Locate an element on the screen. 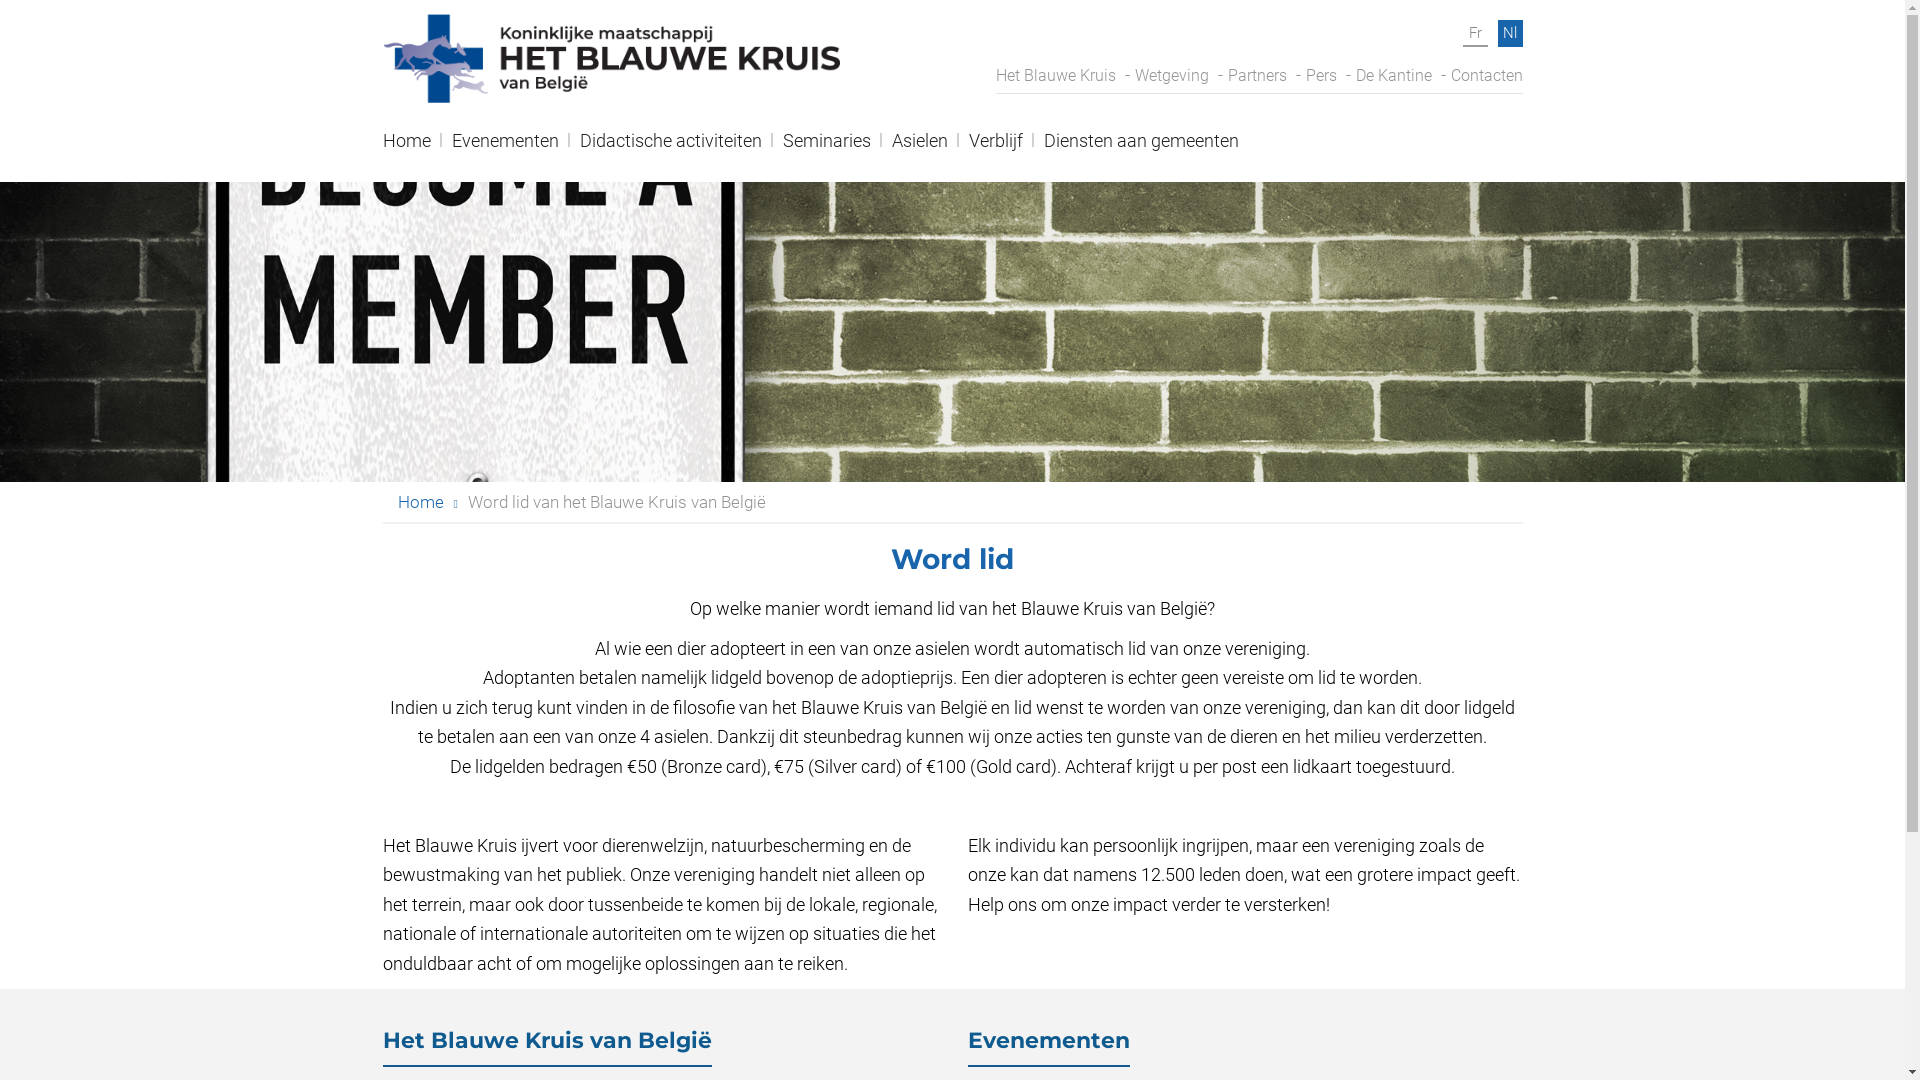 The image size is (1920, 1080). Home is located at coordinates (406, 148).